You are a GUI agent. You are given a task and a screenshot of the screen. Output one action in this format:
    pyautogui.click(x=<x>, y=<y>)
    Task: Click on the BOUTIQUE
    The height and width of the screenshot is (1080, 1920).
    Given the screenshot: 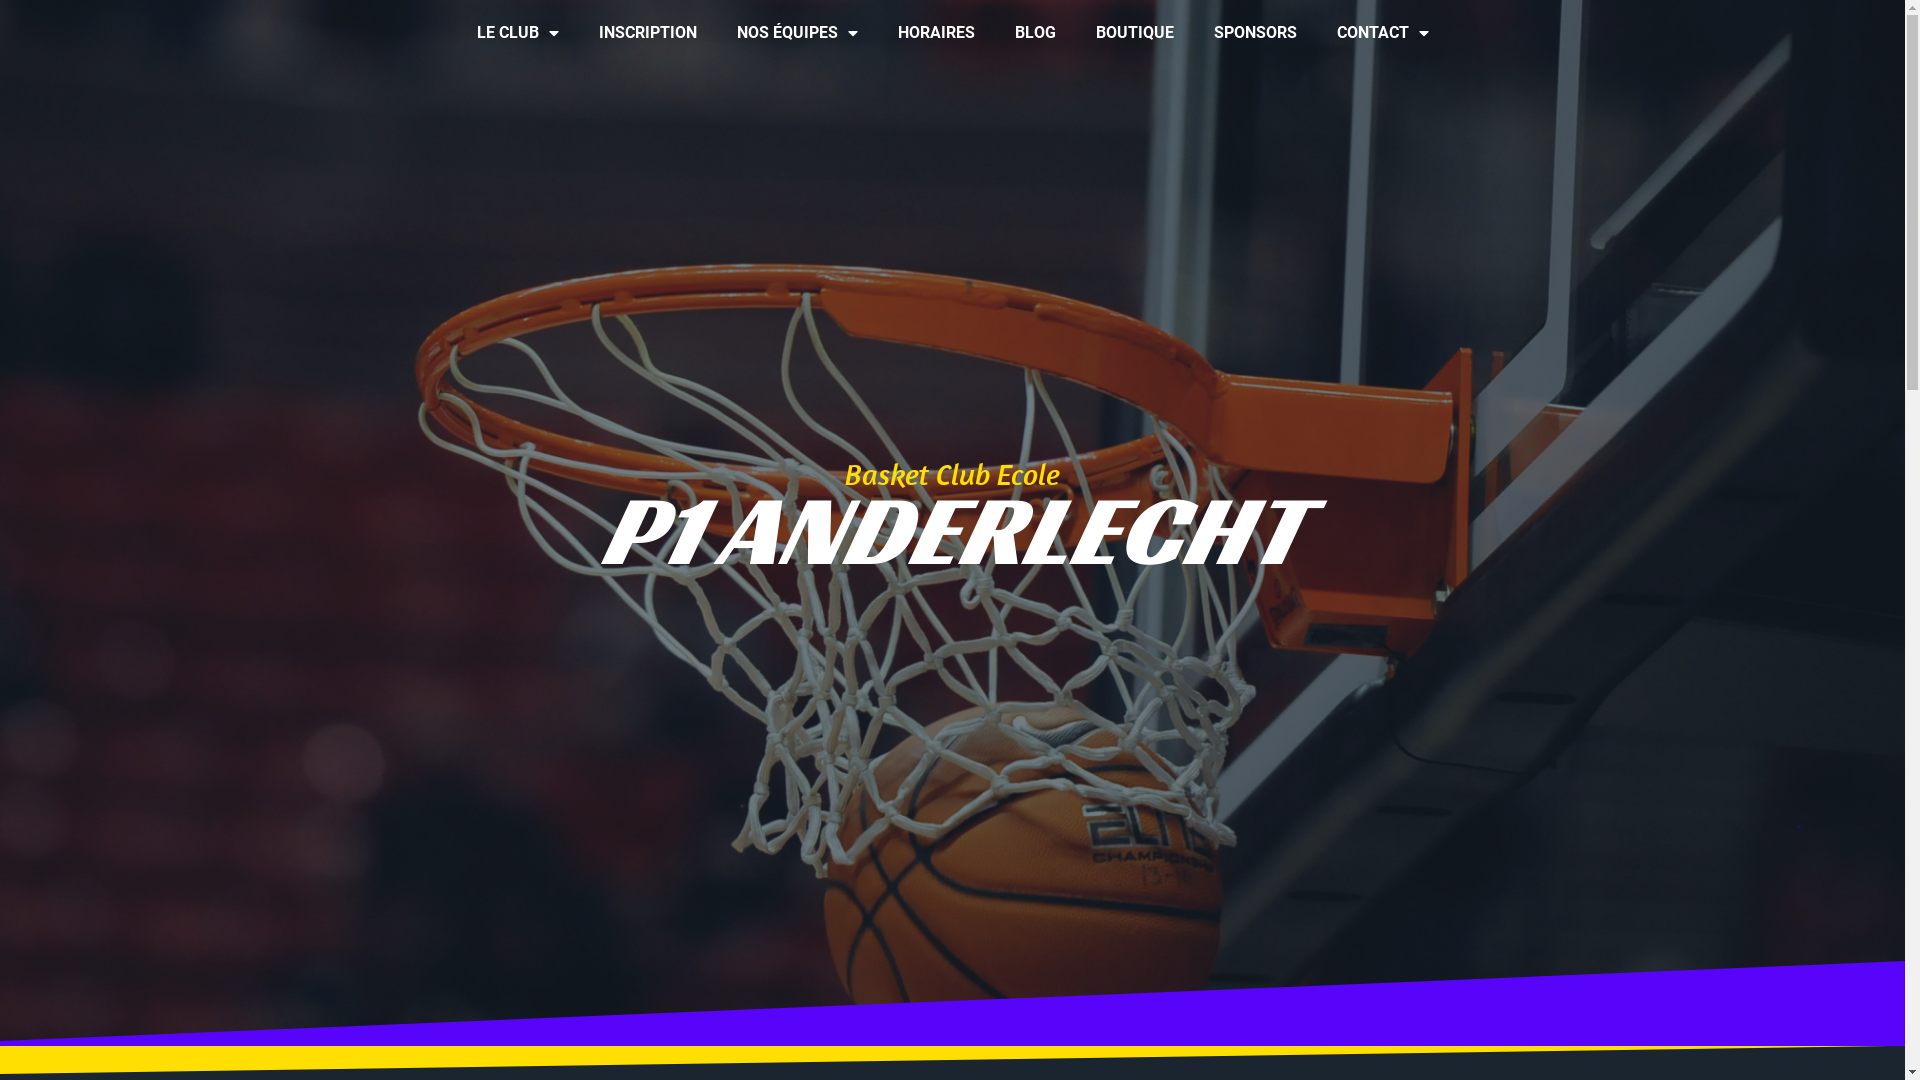 What is the action you would take?
    pyautogui.click(x=1135, y=33)
    